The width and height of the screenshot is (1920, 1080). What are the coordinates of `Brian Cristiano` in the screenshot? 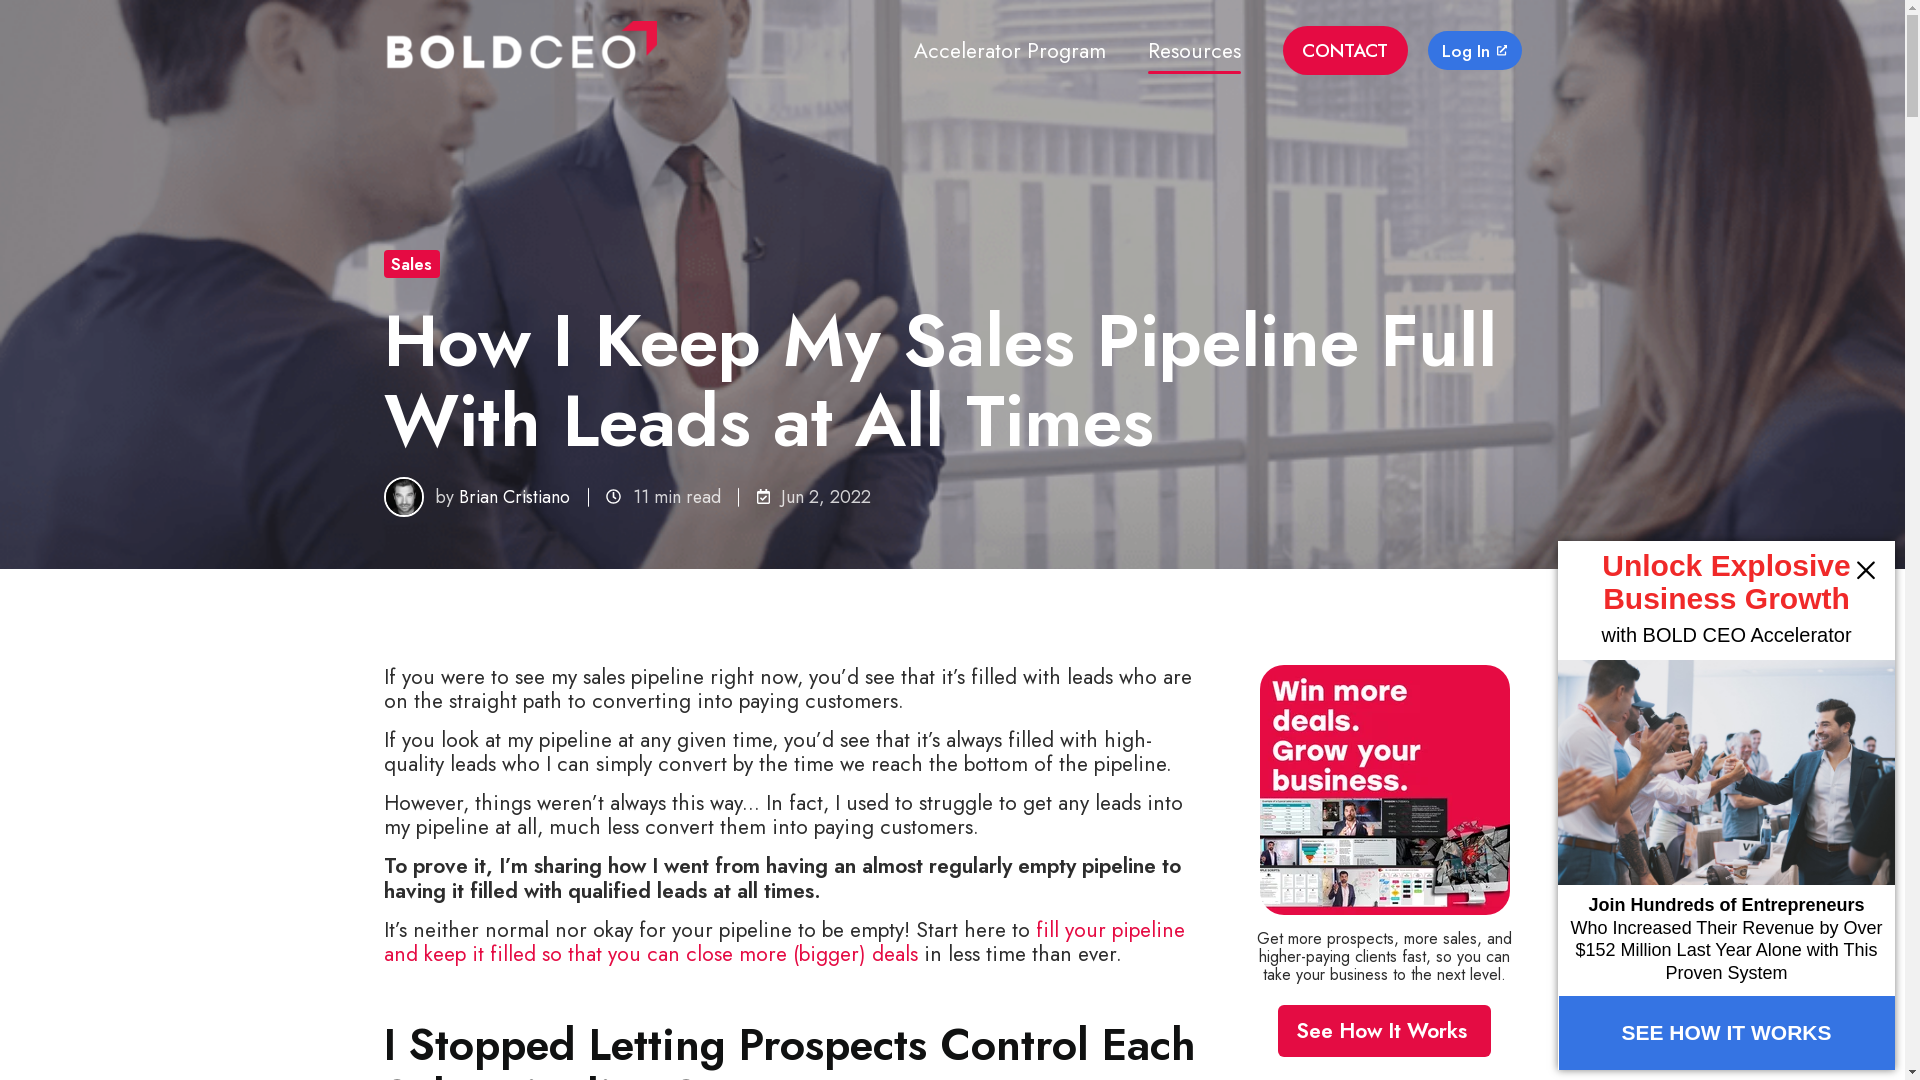 It's located at (514, 497).